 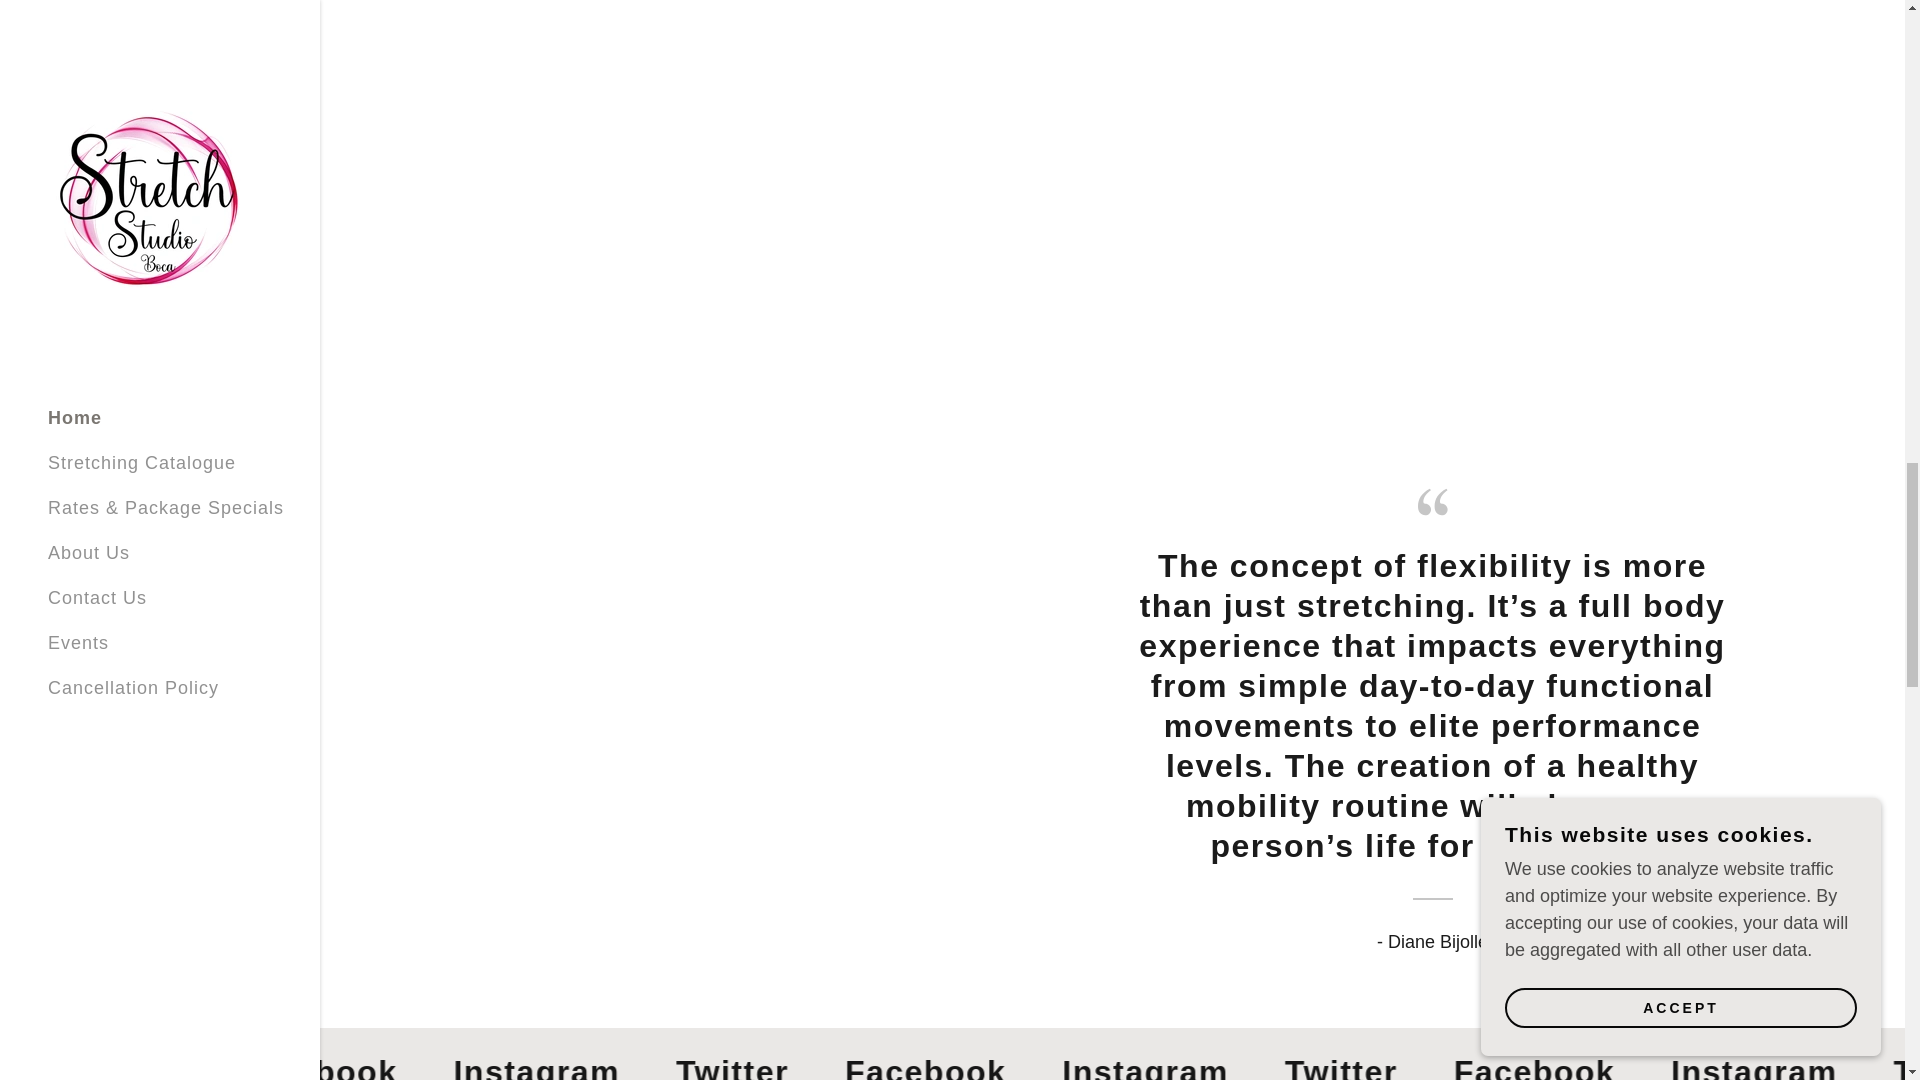 What do you see at coordinates (1340, 1066) in the screenshot?
I see `Twitter` at bounding box center [1340, 1066].